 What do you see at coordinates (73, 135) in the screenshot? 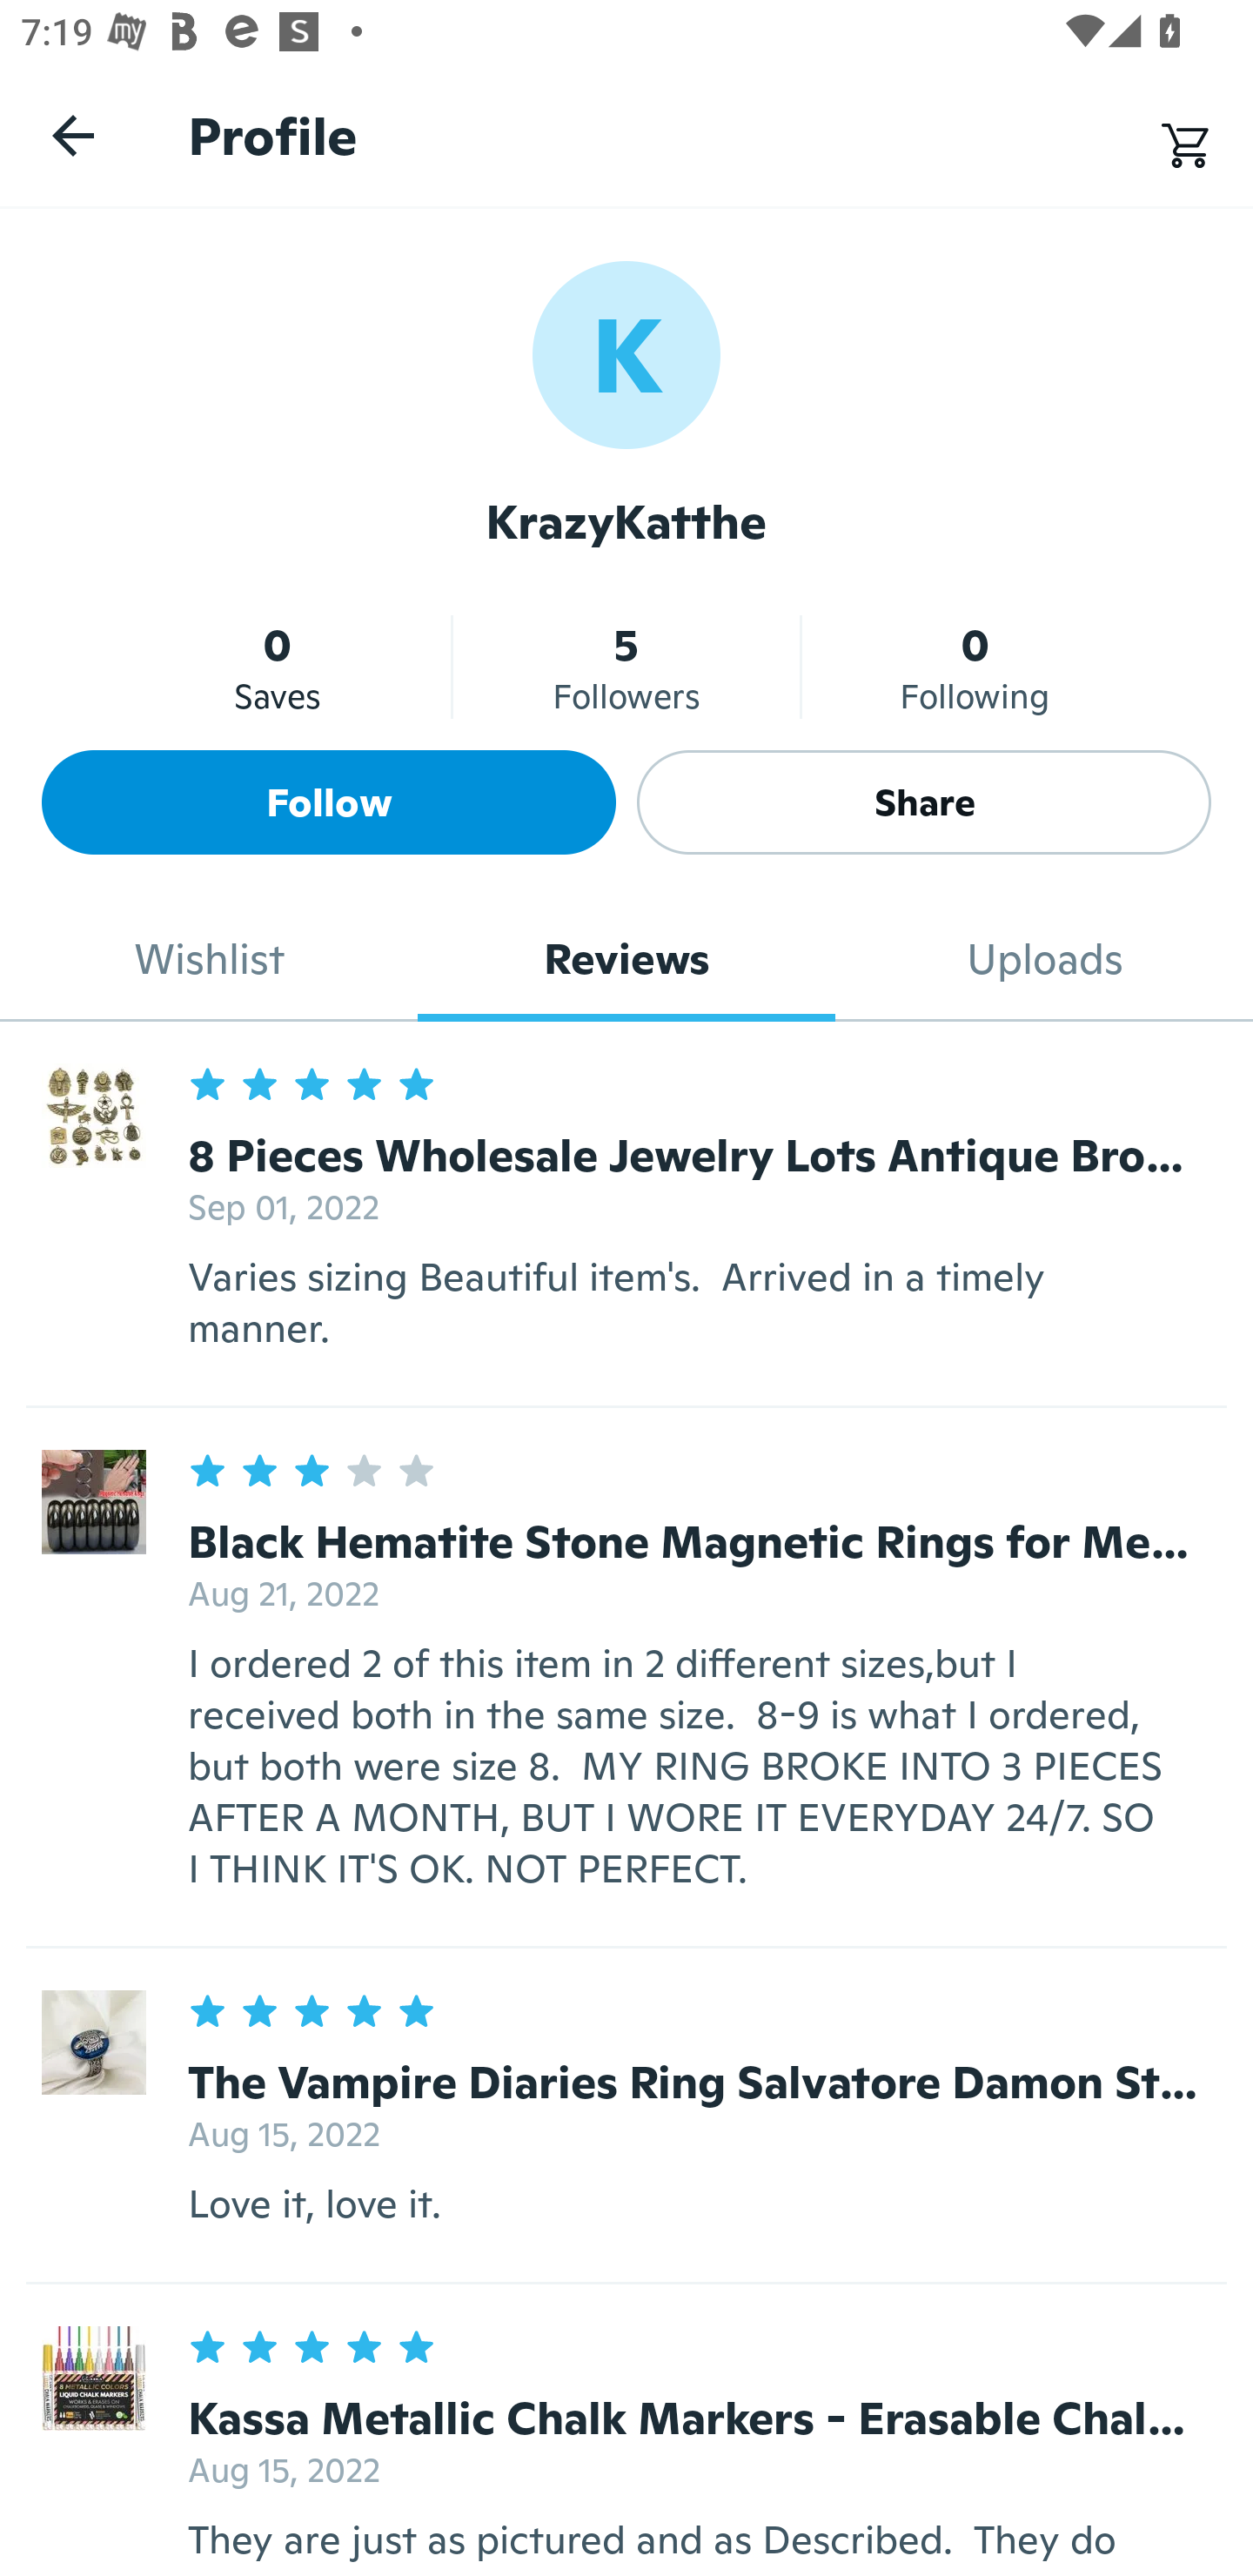
I see `Navigate up` at bounding box center [73, 135].